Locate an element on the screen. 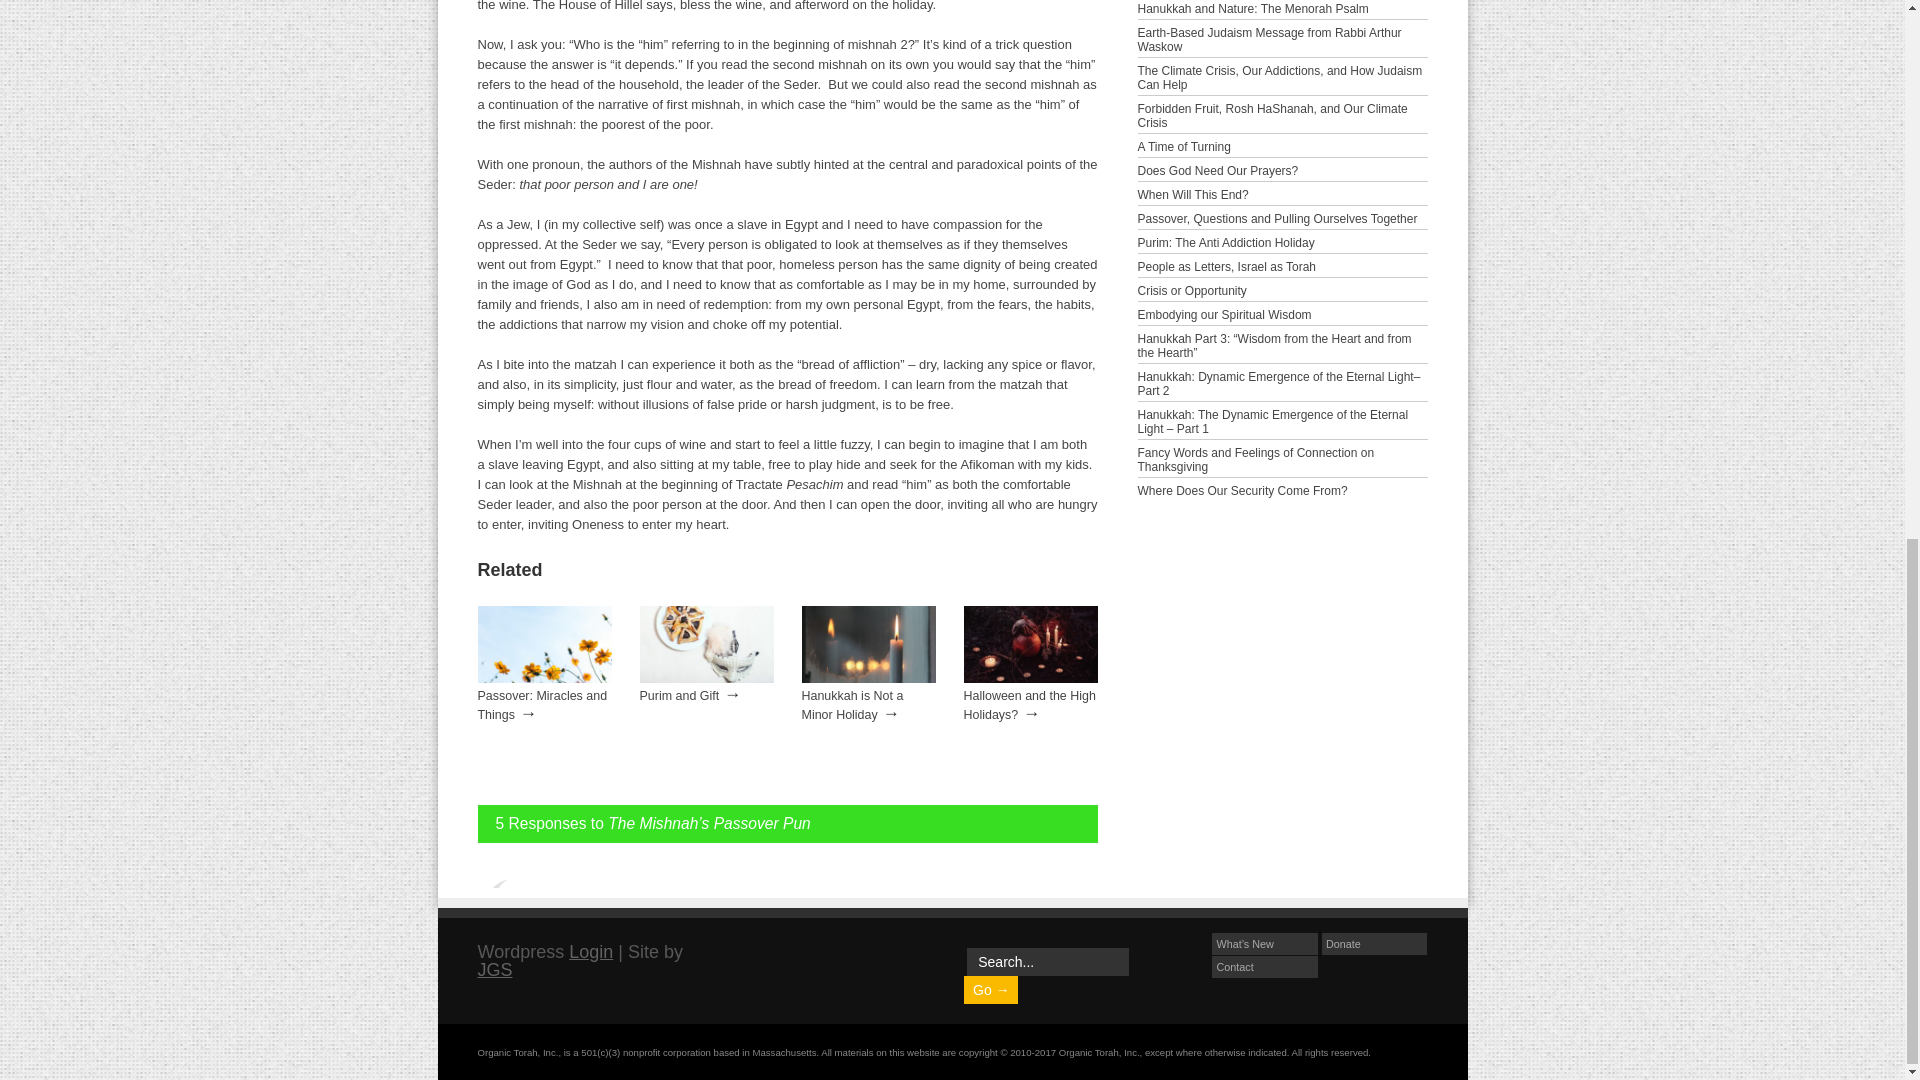 This screenshot has height=1080, width=1920. Purim and Gift is located at coordinates (680, 696).